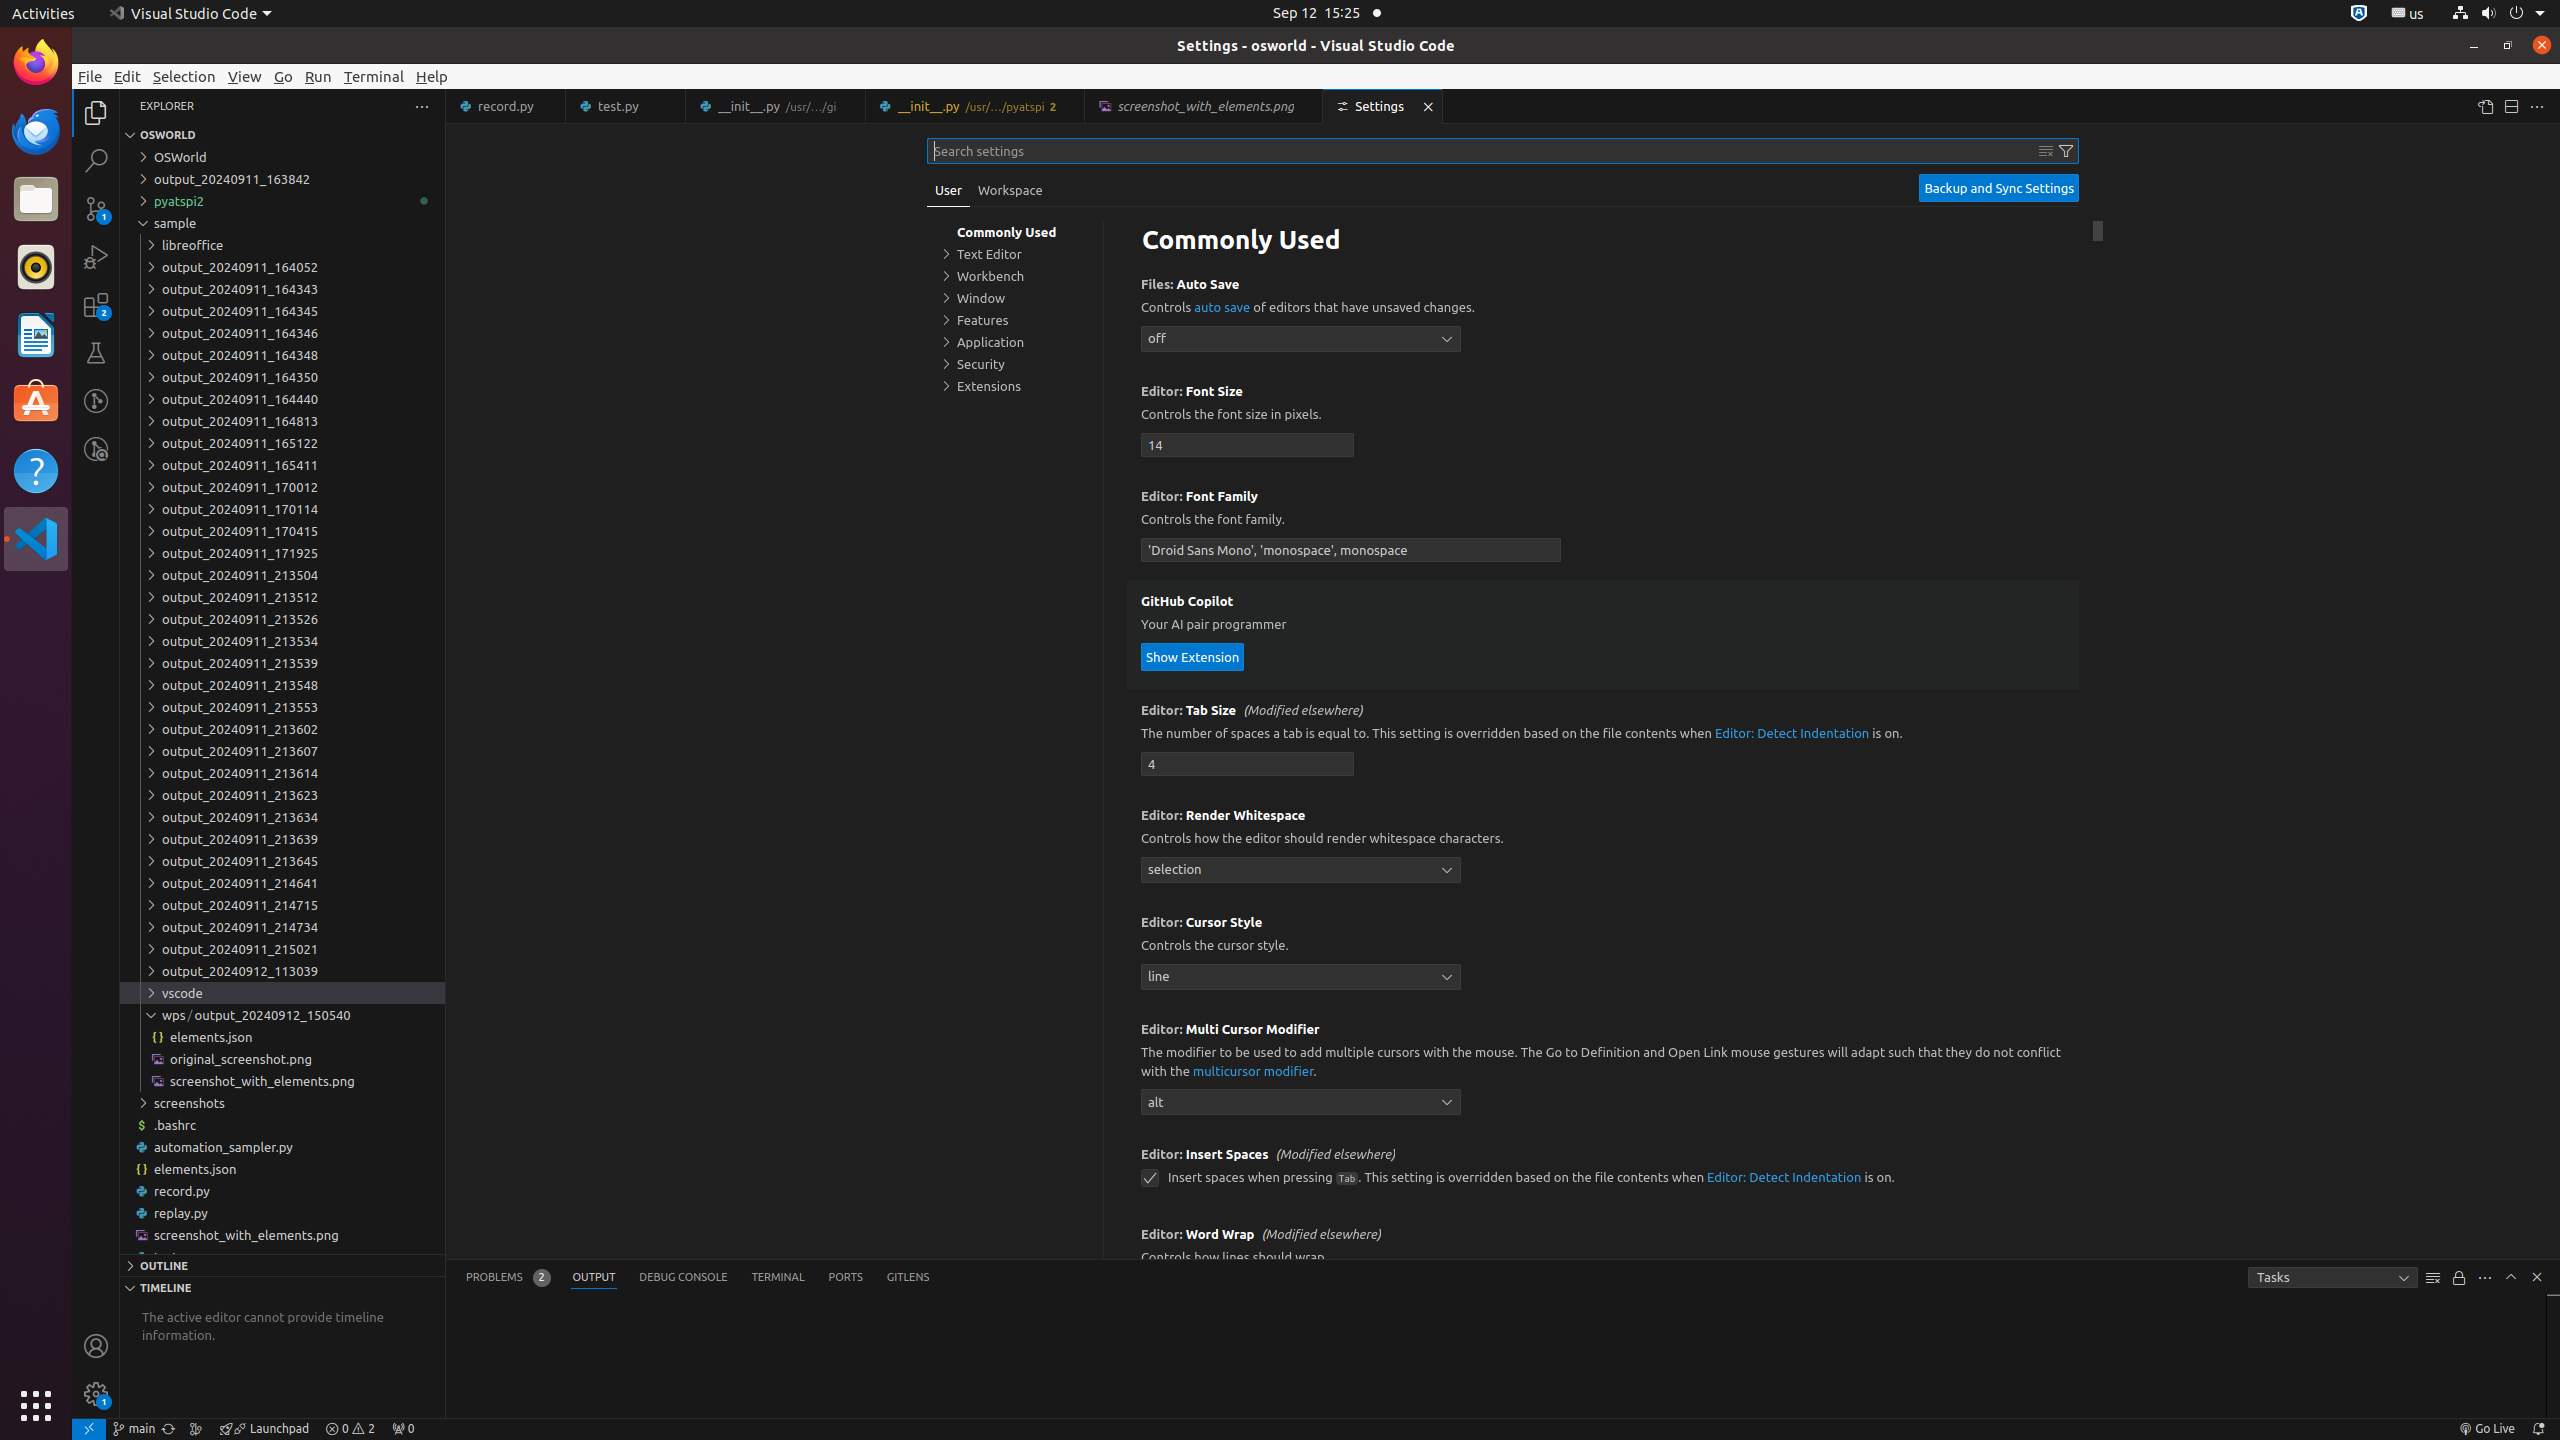 The image size is (2560, 1440). Describe the element at coordinates (96, 208) in the screenshot. I see `Source Control (Ctrl+Shift+G G) - 1 pending changes Source Control (Ctrl+Shift+G G) - 1 pending changes` at that location.